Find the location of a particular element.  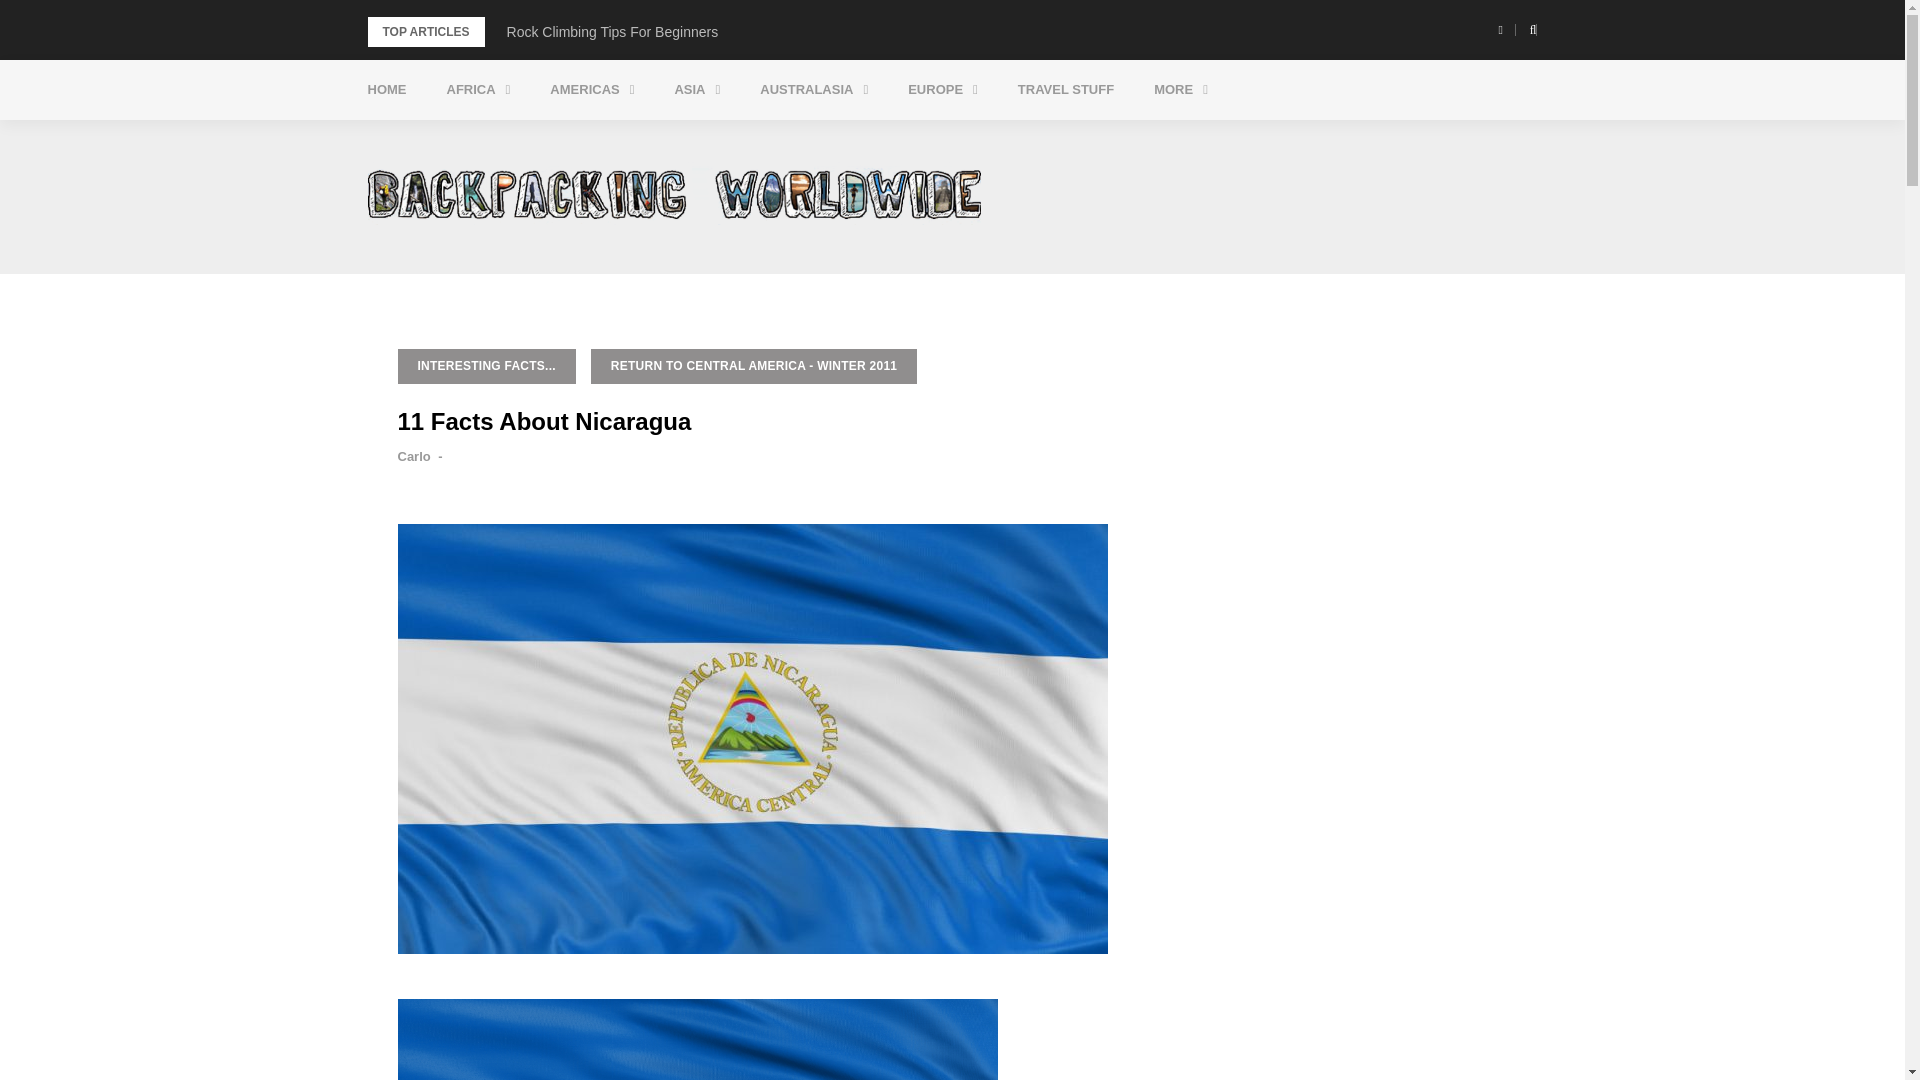

Belize is located at coordinates (664, 139).